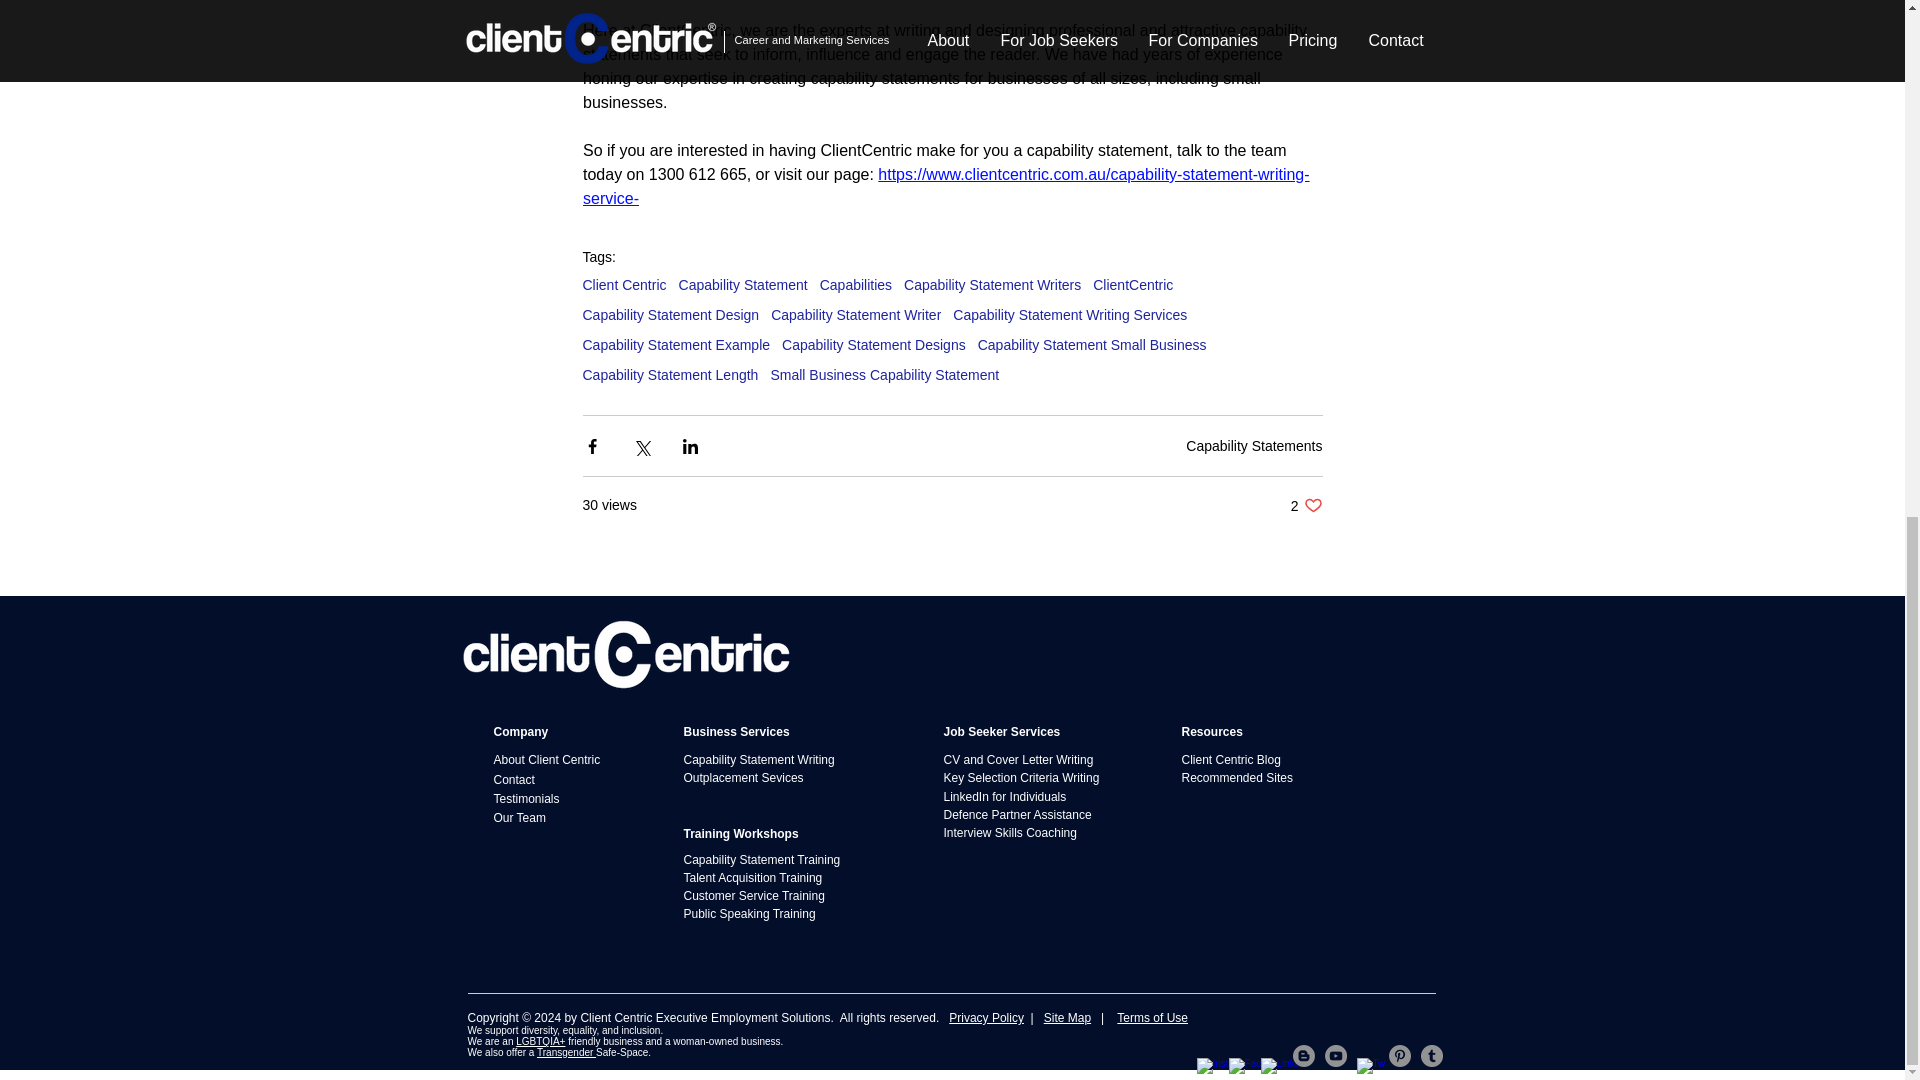 This screenshot has height=1080, width=1920. I want to click on Testimonials, so click(670, 375).